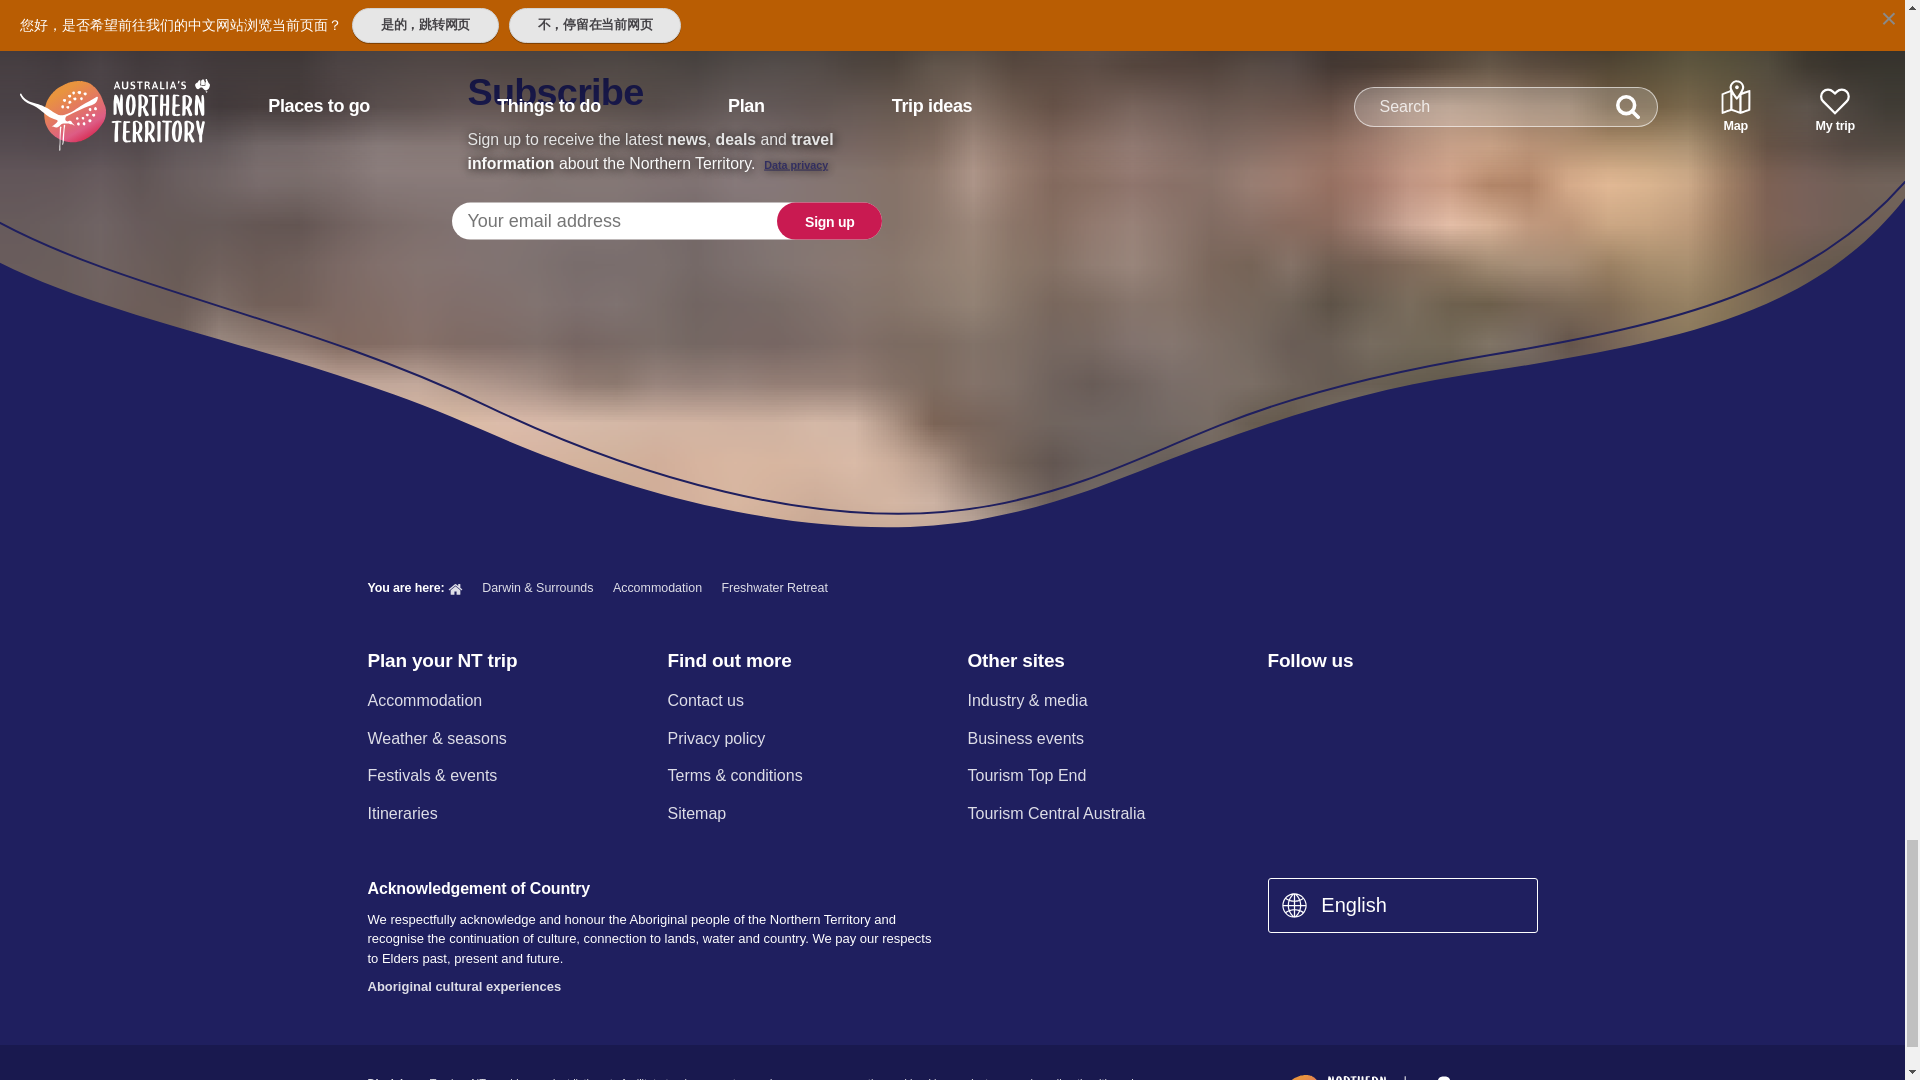  I want to click on Instagram, so click(1331, 702).